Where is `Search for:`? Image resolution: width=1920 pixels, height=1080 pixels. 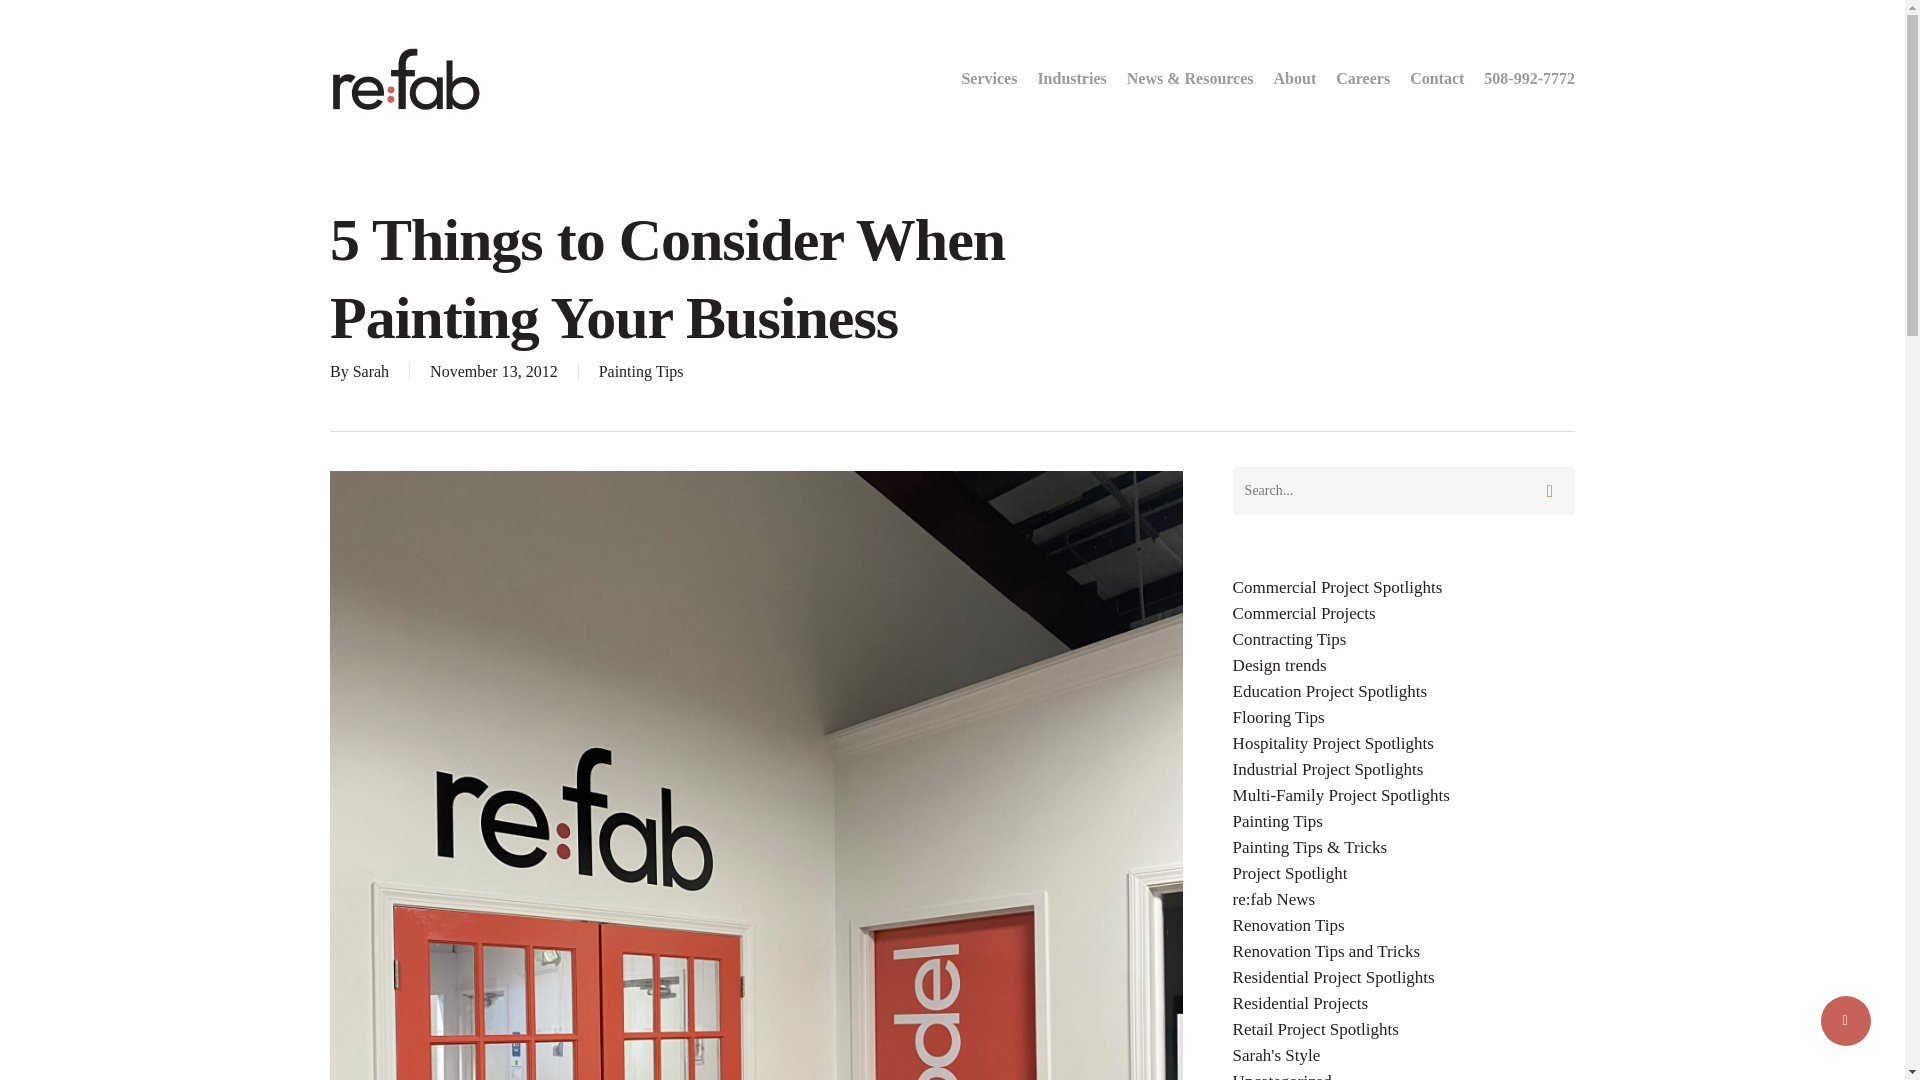
Search for: is located at coordinates (1403, 490).